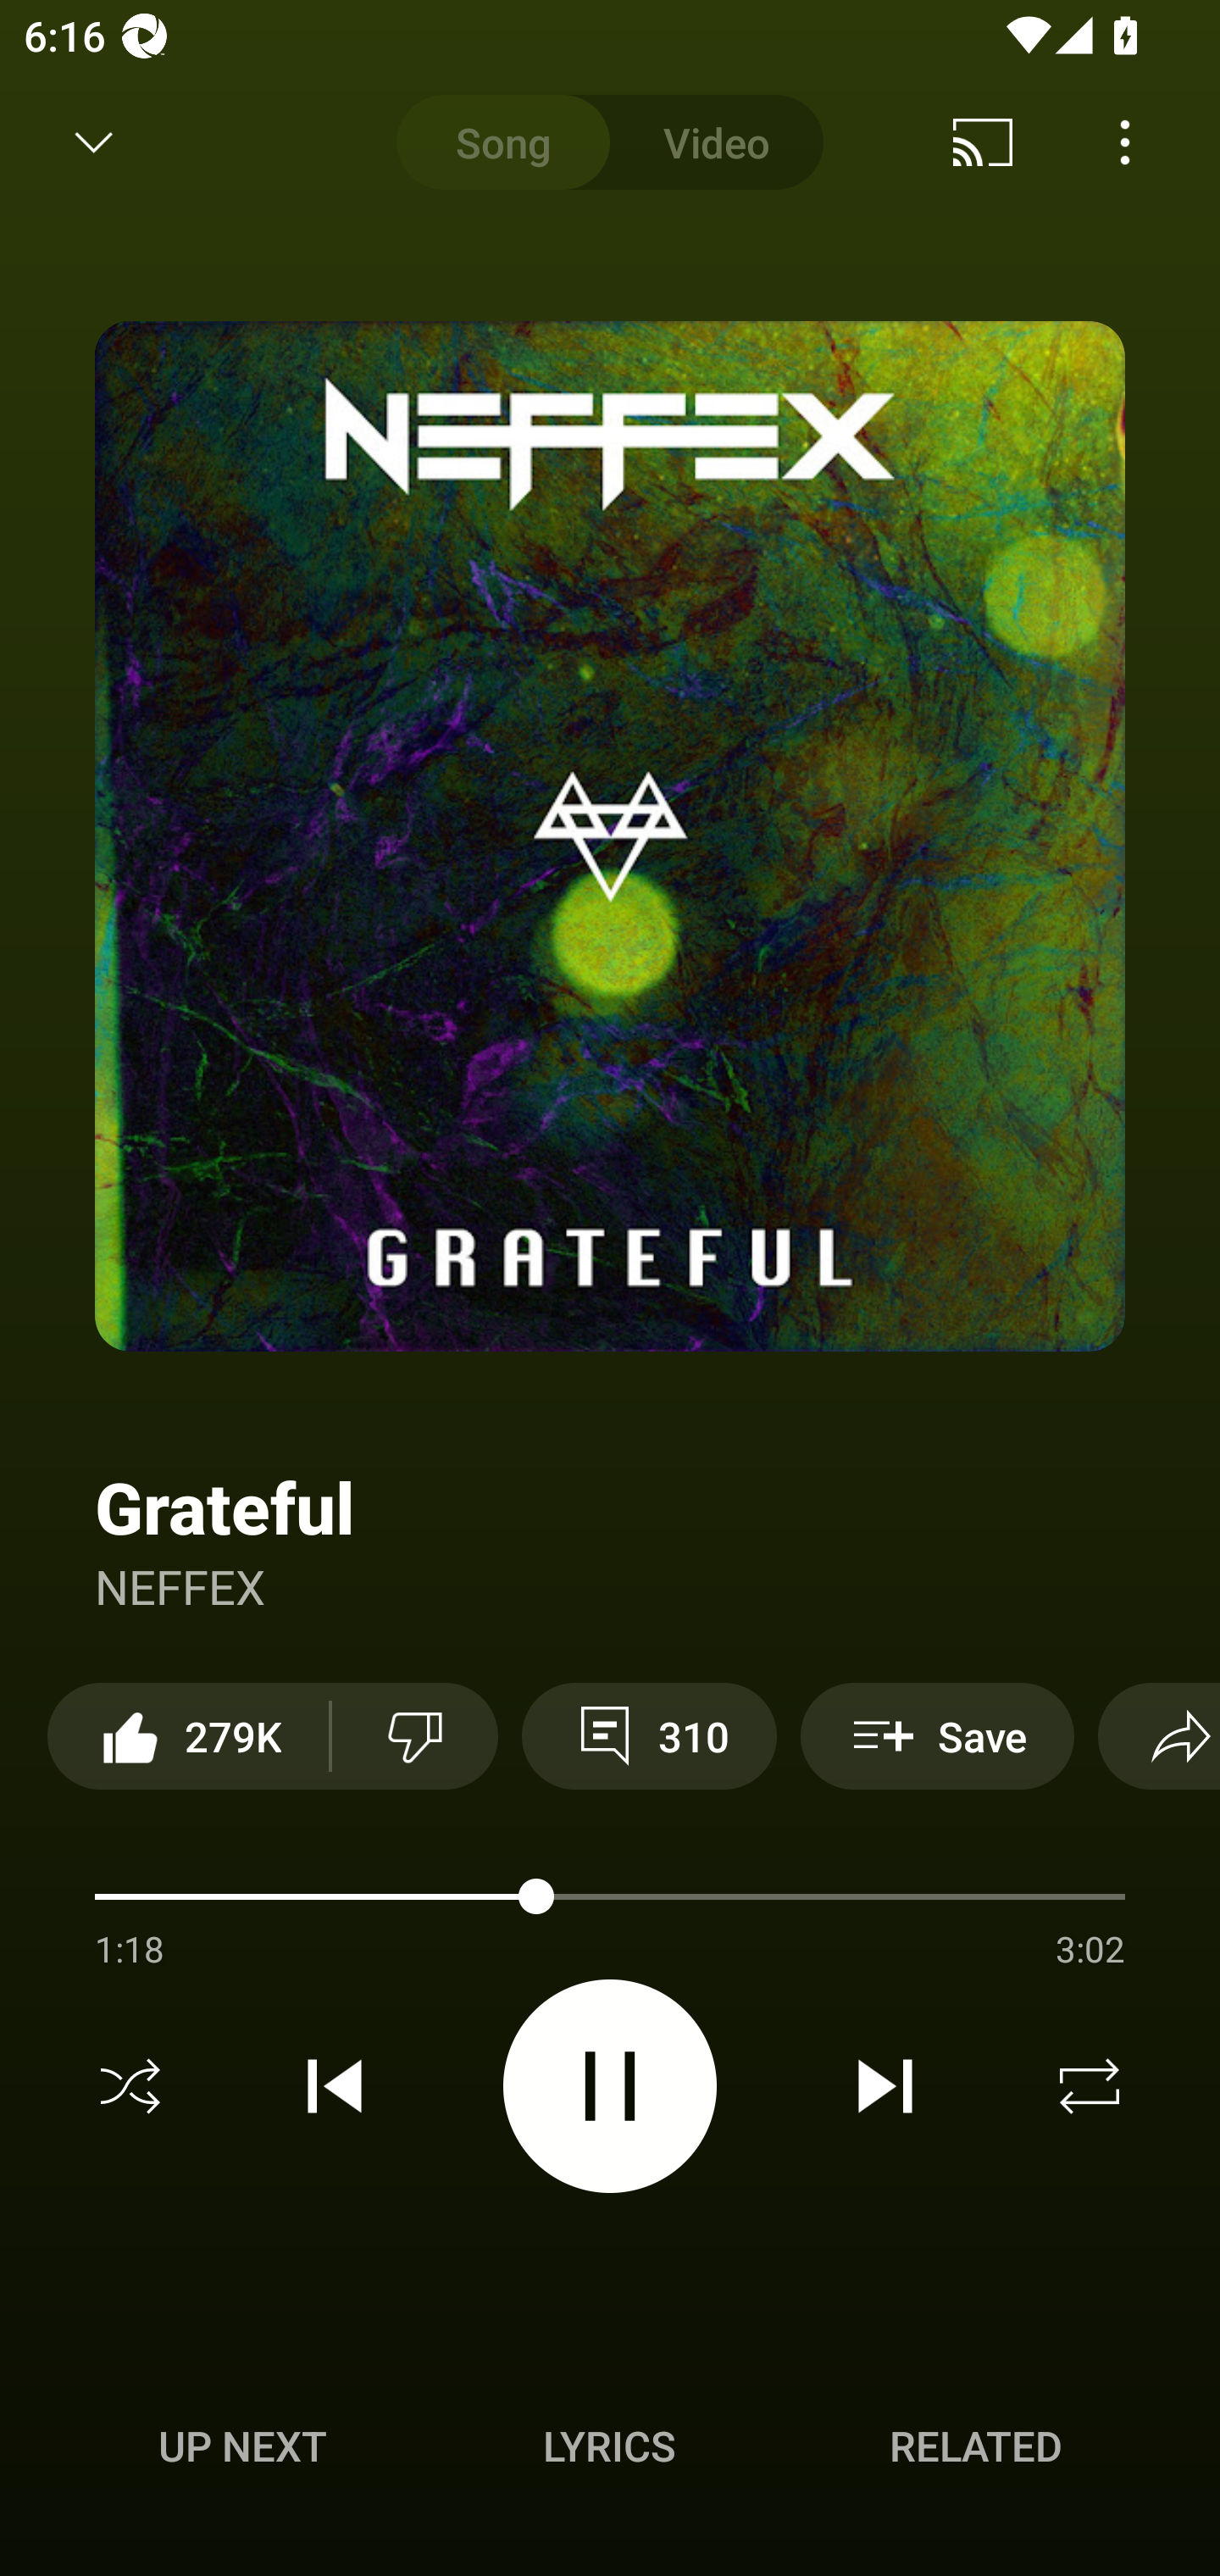 The image size is (1220, 2576). What do you see at coordinates (1159, 1735) in the screenshot?
I see `Share` at bounding box center [1159, 1735].